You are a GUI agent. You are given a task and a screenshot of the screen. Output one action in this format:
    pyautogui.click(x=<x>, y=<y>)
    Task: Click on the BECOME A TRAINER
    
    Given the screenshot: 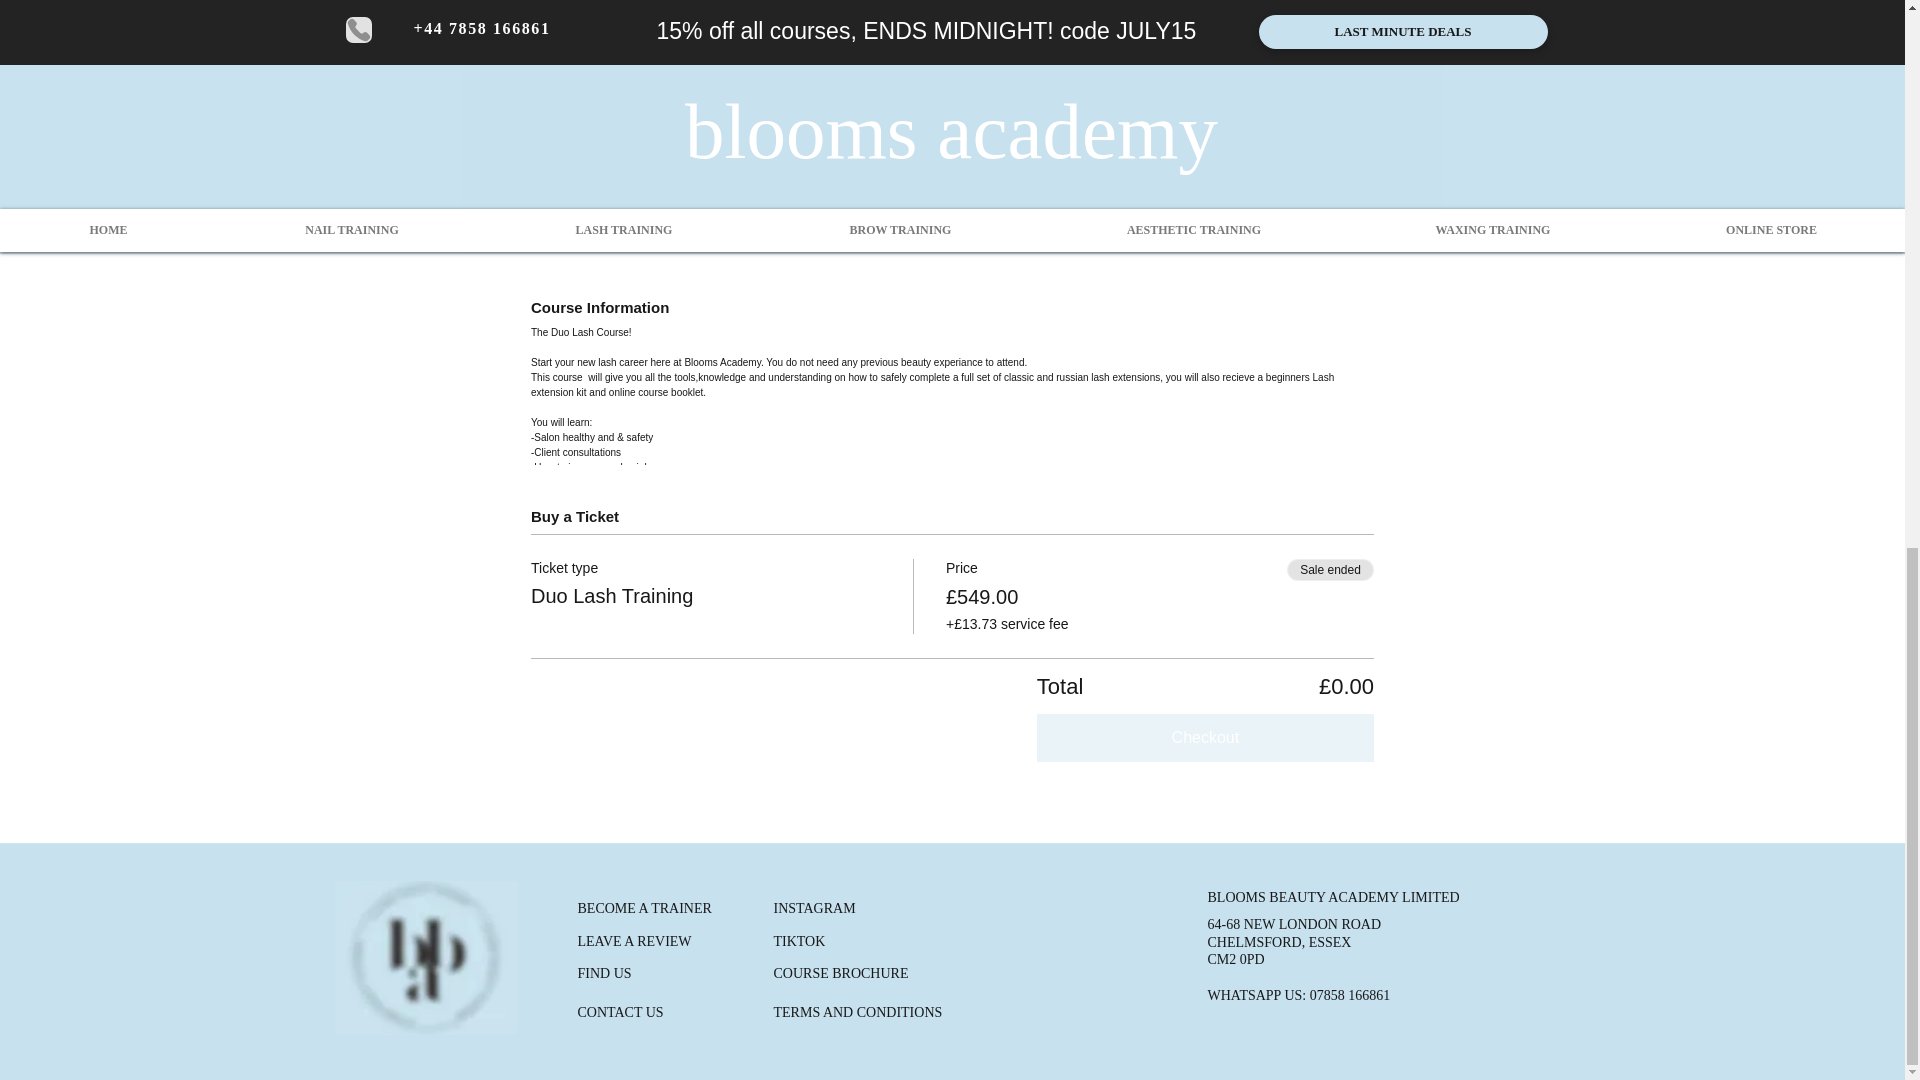 What is the action you would take?
    pyautogui.click(x=644, y=907)
    